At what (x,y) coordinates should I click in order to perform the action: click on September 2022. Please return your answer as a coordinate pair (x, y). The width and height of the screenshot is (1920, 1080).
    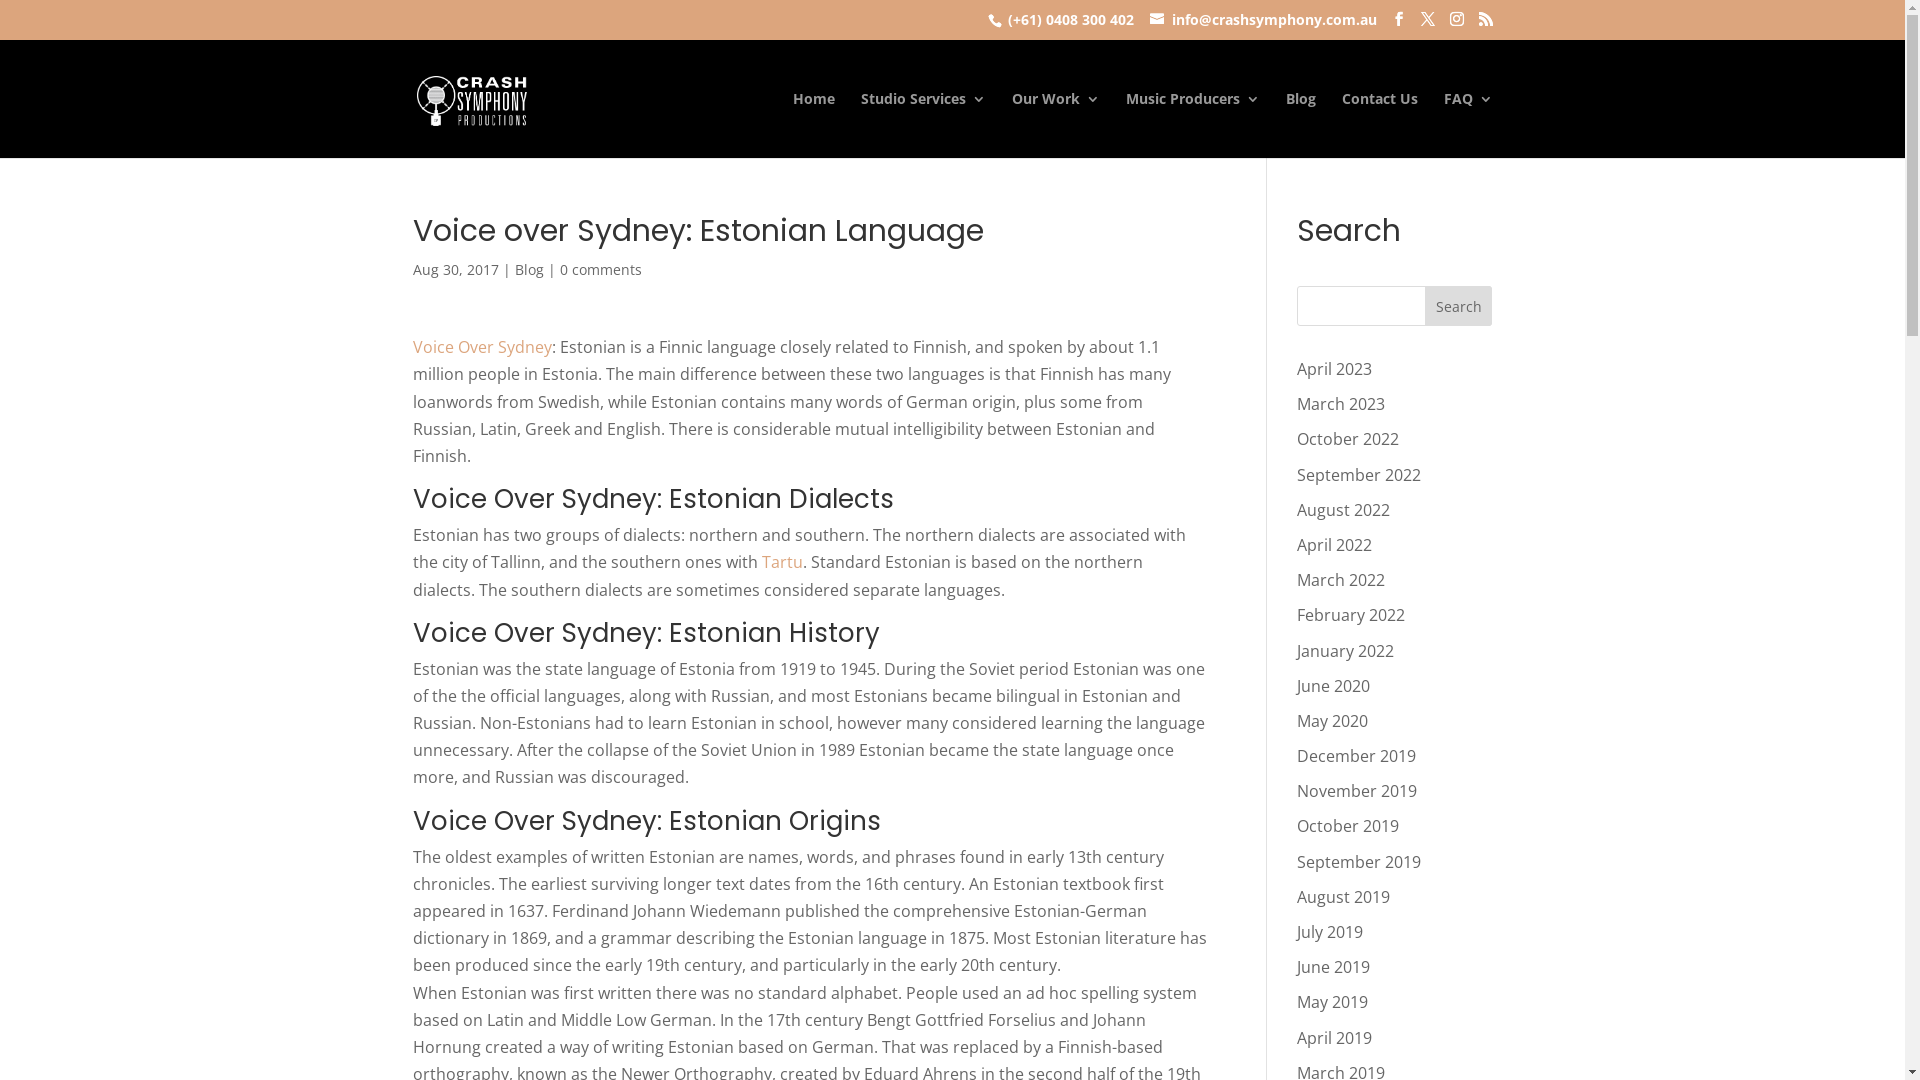
    Looking at the image, I should click on (1359, 475).